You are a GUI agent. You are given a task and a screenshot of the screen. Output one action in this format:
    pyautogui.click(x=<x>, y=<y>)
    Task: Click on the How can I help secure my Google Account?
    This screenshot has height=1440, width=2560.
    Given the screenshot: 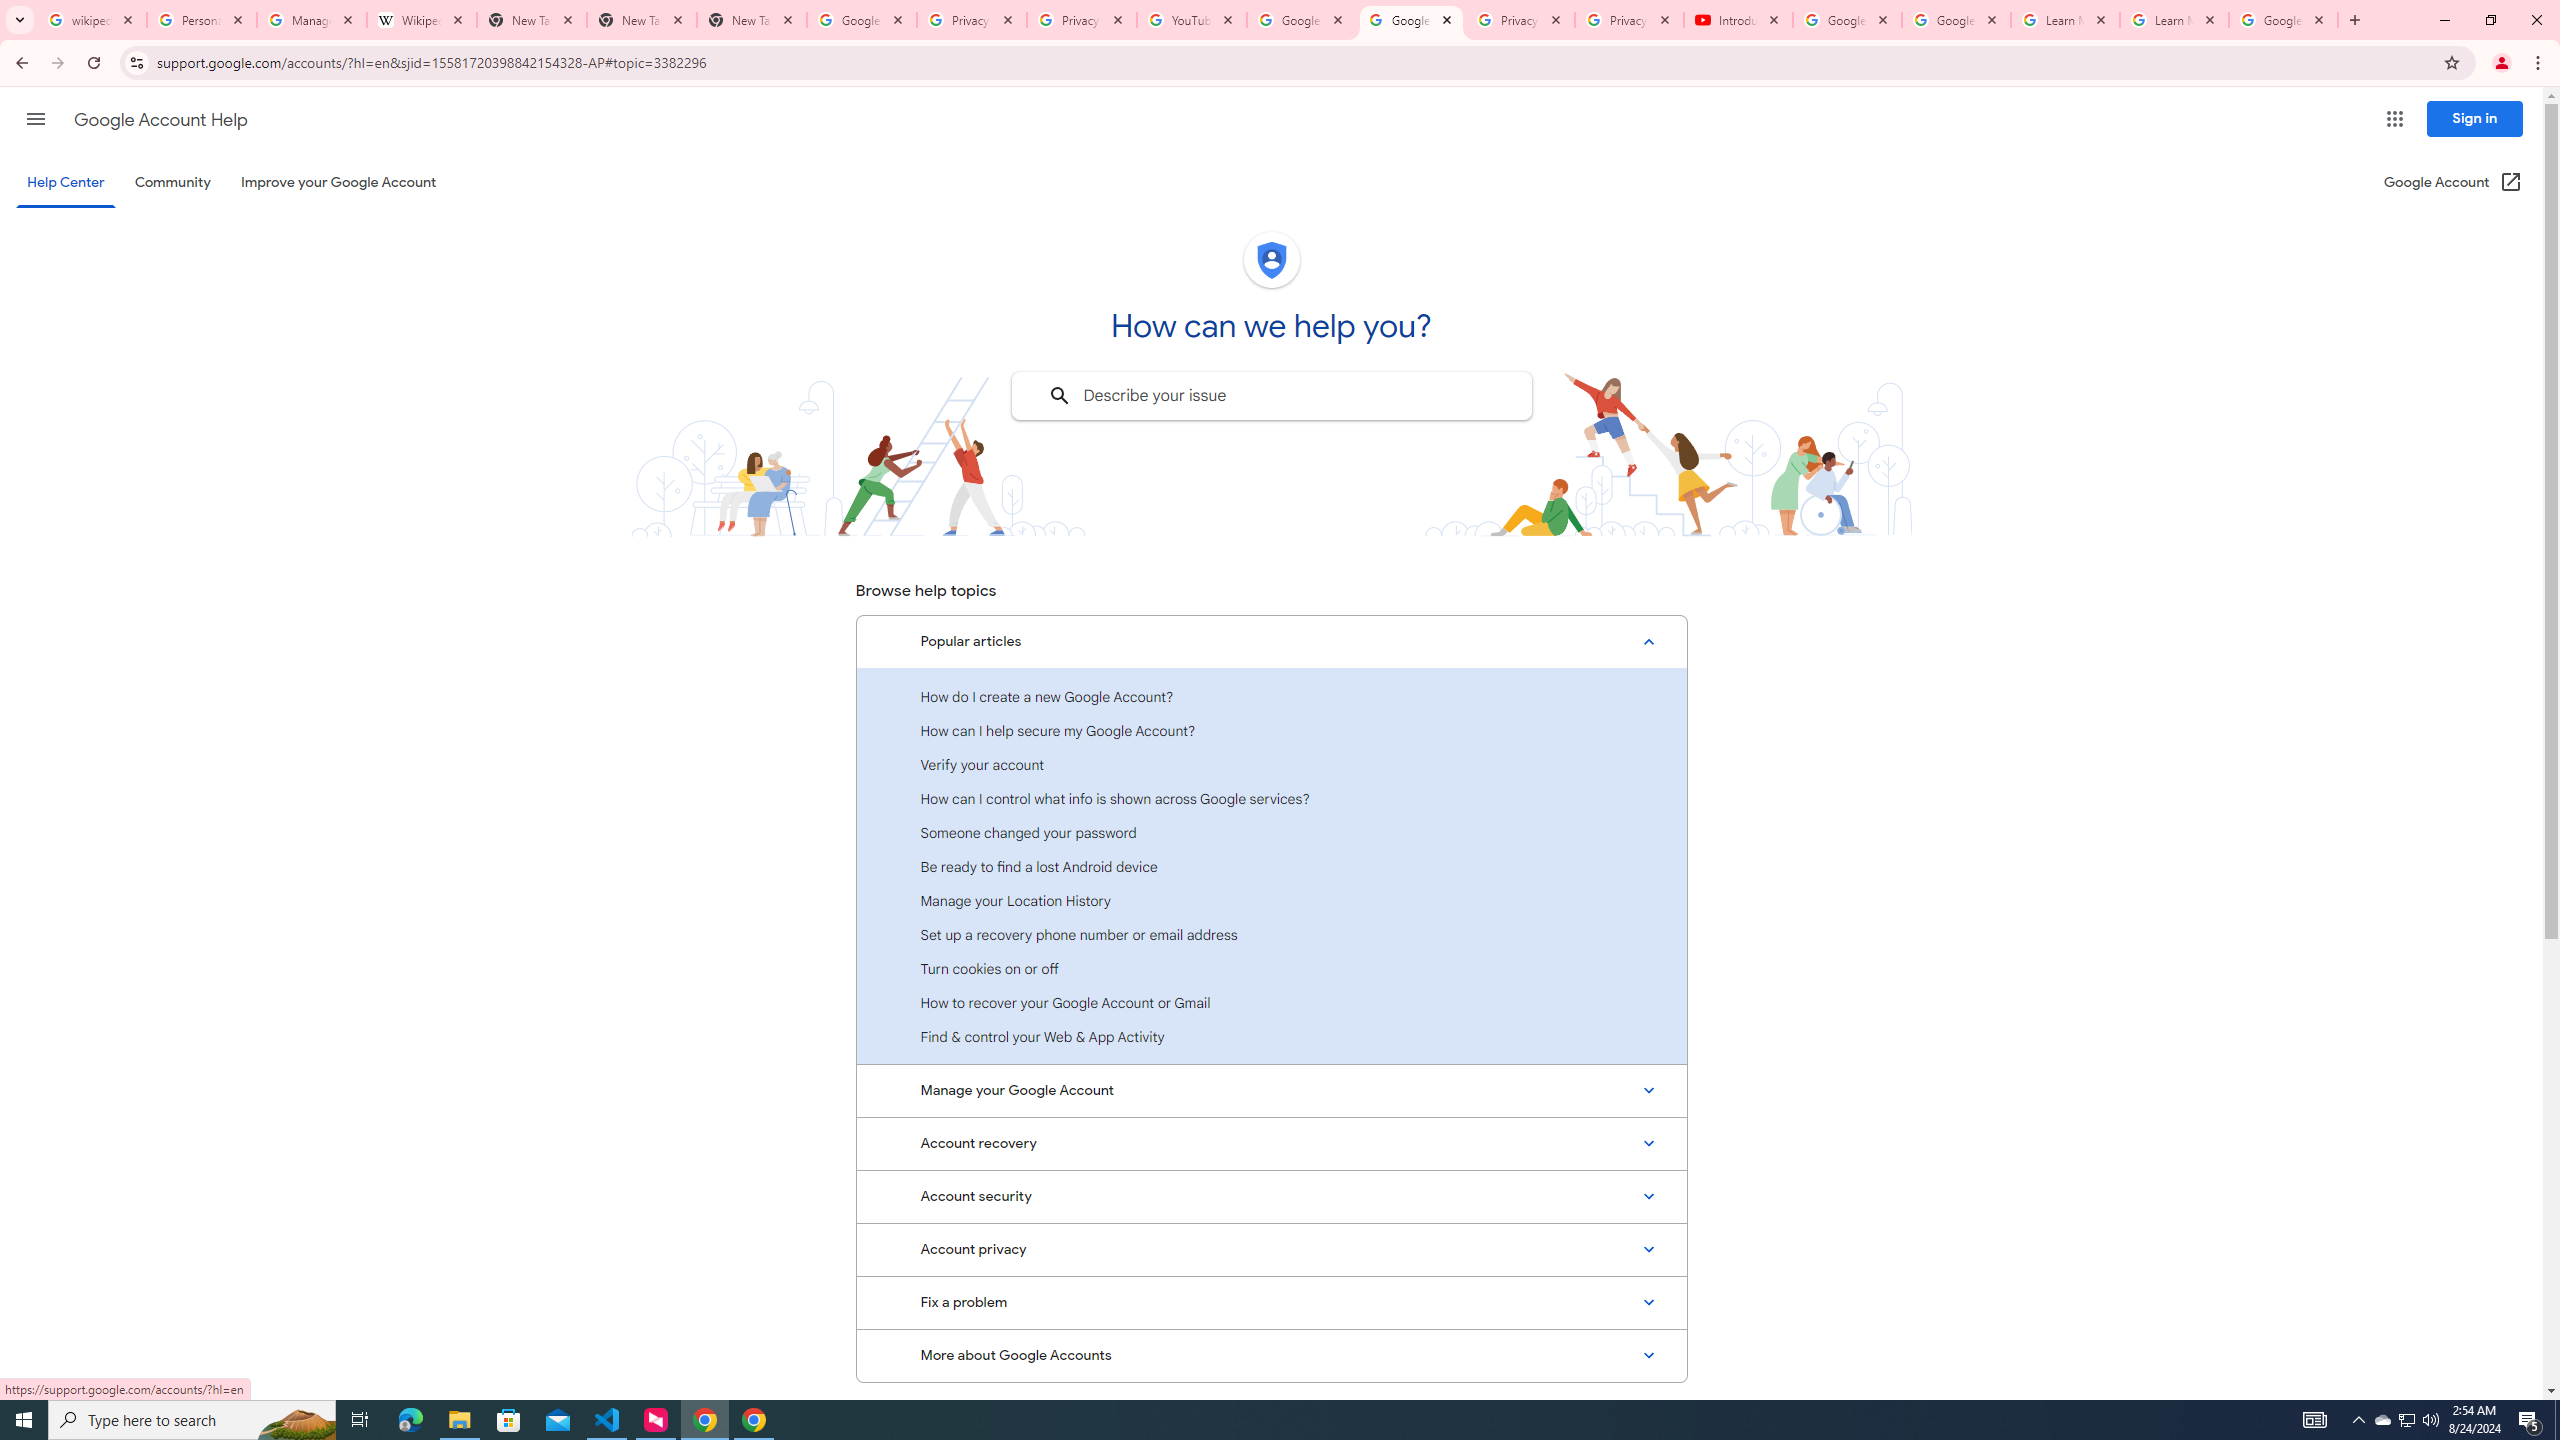 What is the action you would take?
    pyautogui.click(x=1271, y=730)
    